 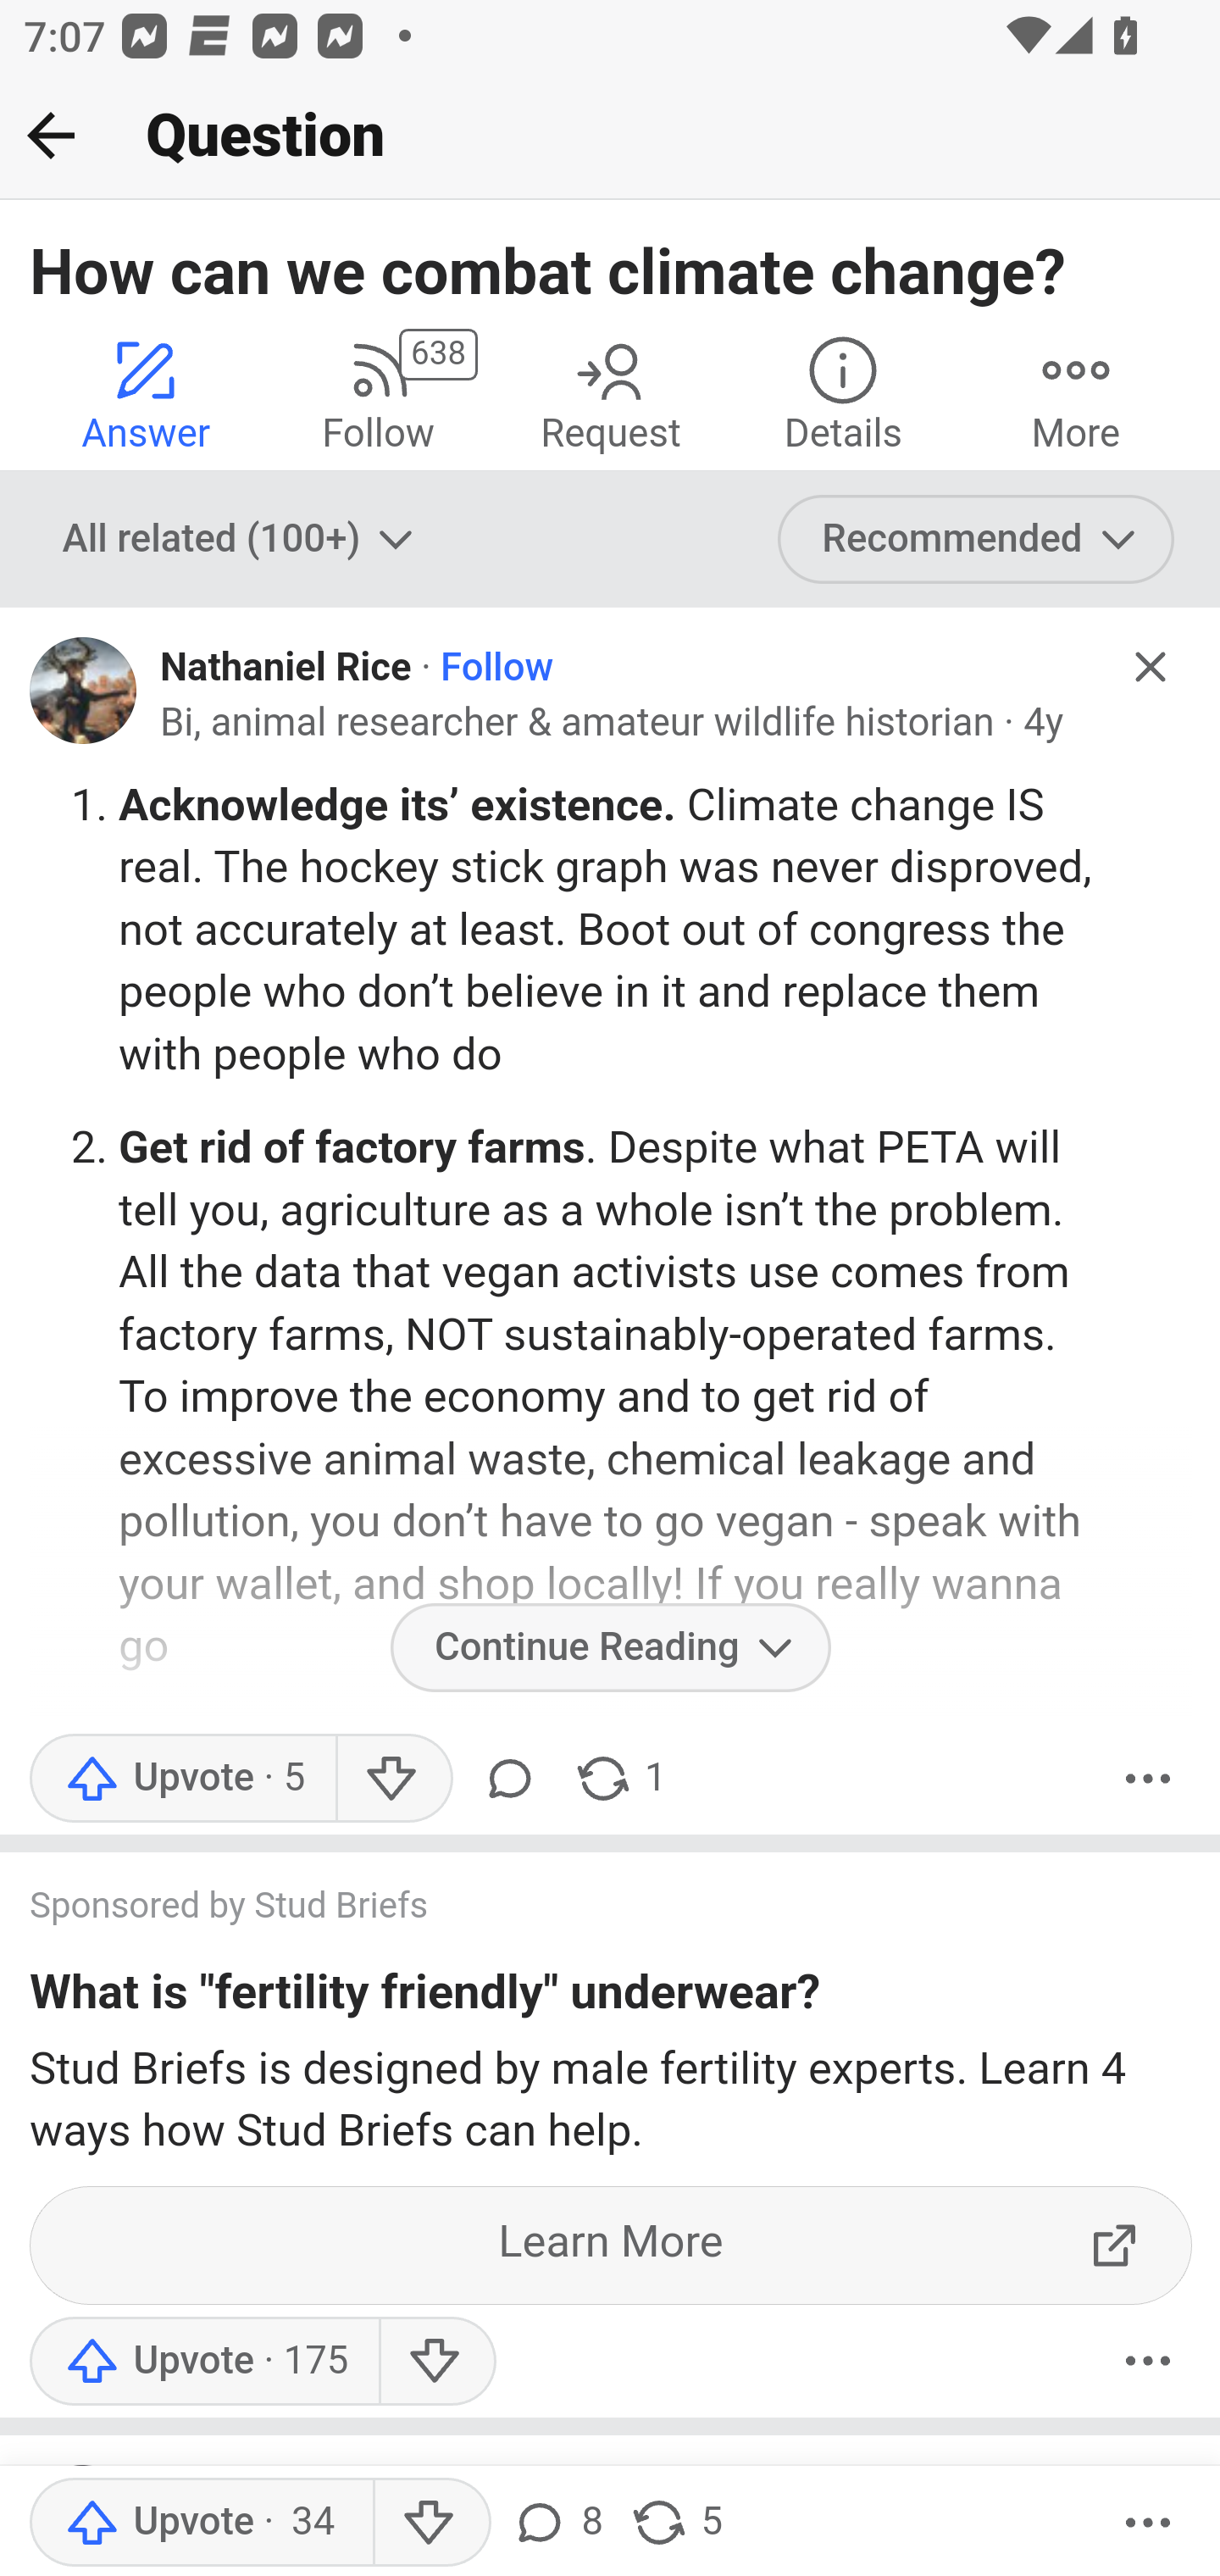 What do you see at coordinates (203, 2359) in the screenshot?
I see `Upvote` at bounding box center [203, 2359].